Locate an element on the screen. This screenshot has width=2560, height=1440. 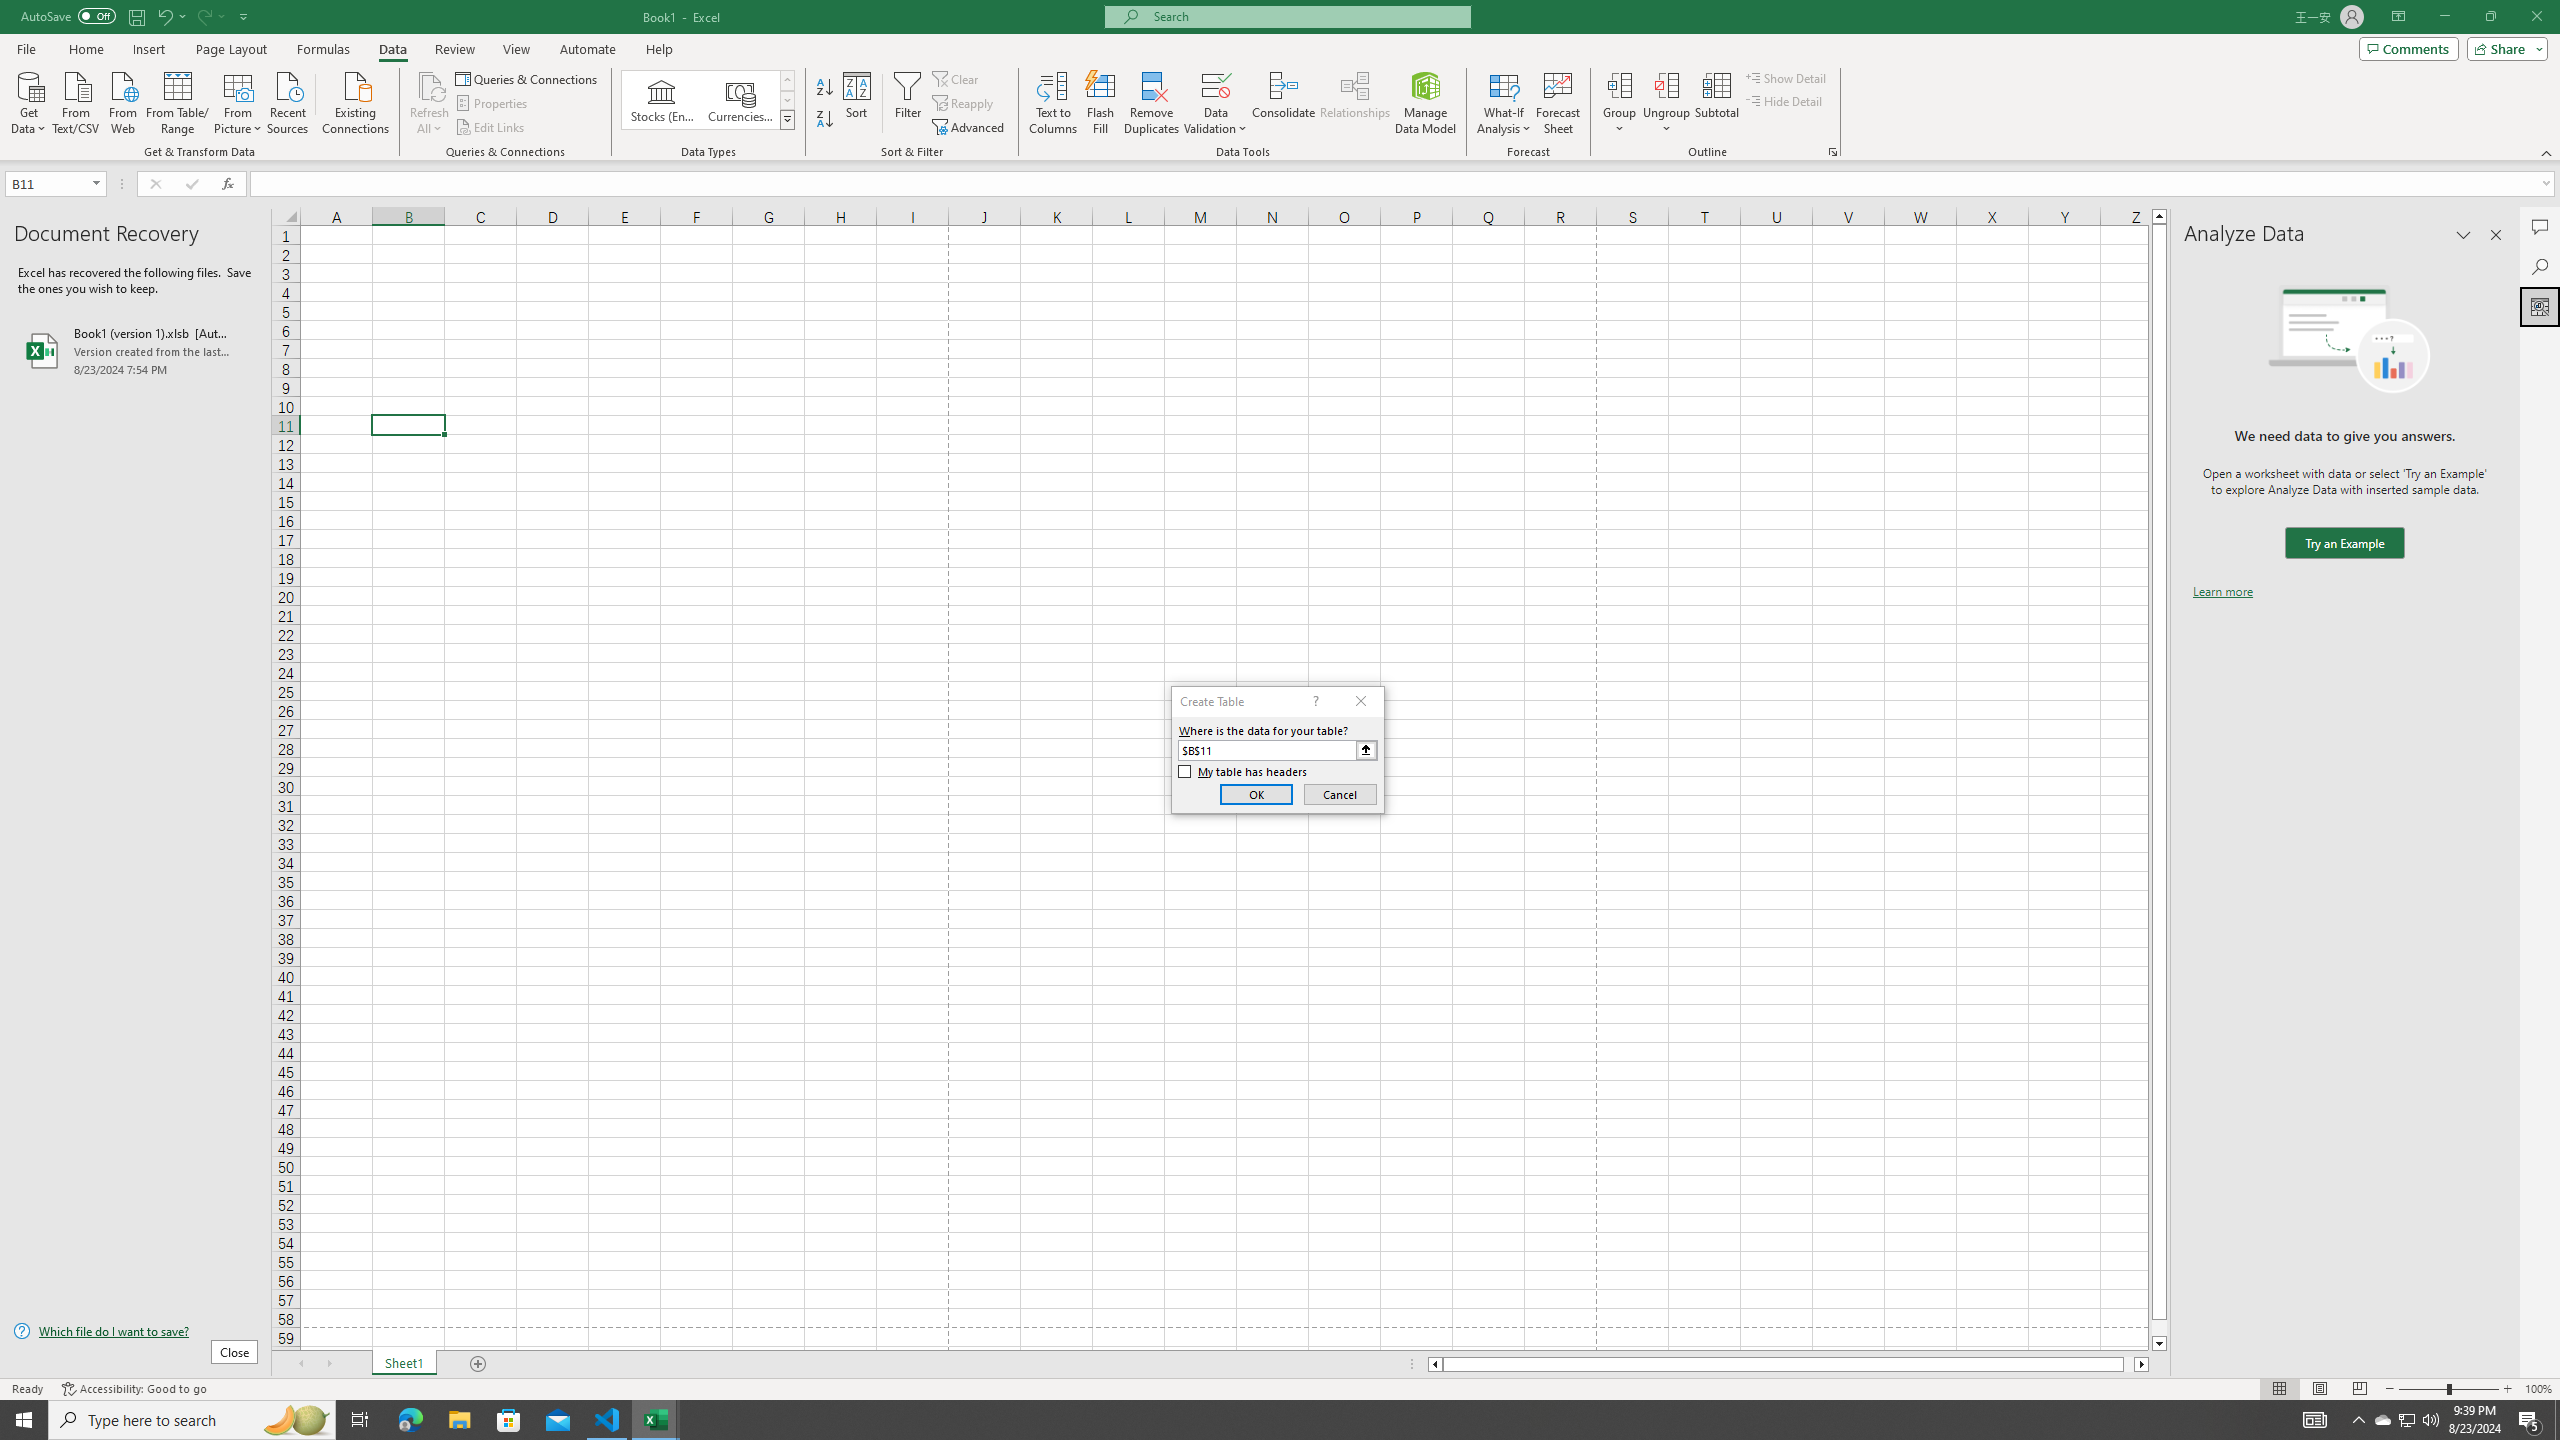
Sort A to Z is located at coordinates (826, 88).